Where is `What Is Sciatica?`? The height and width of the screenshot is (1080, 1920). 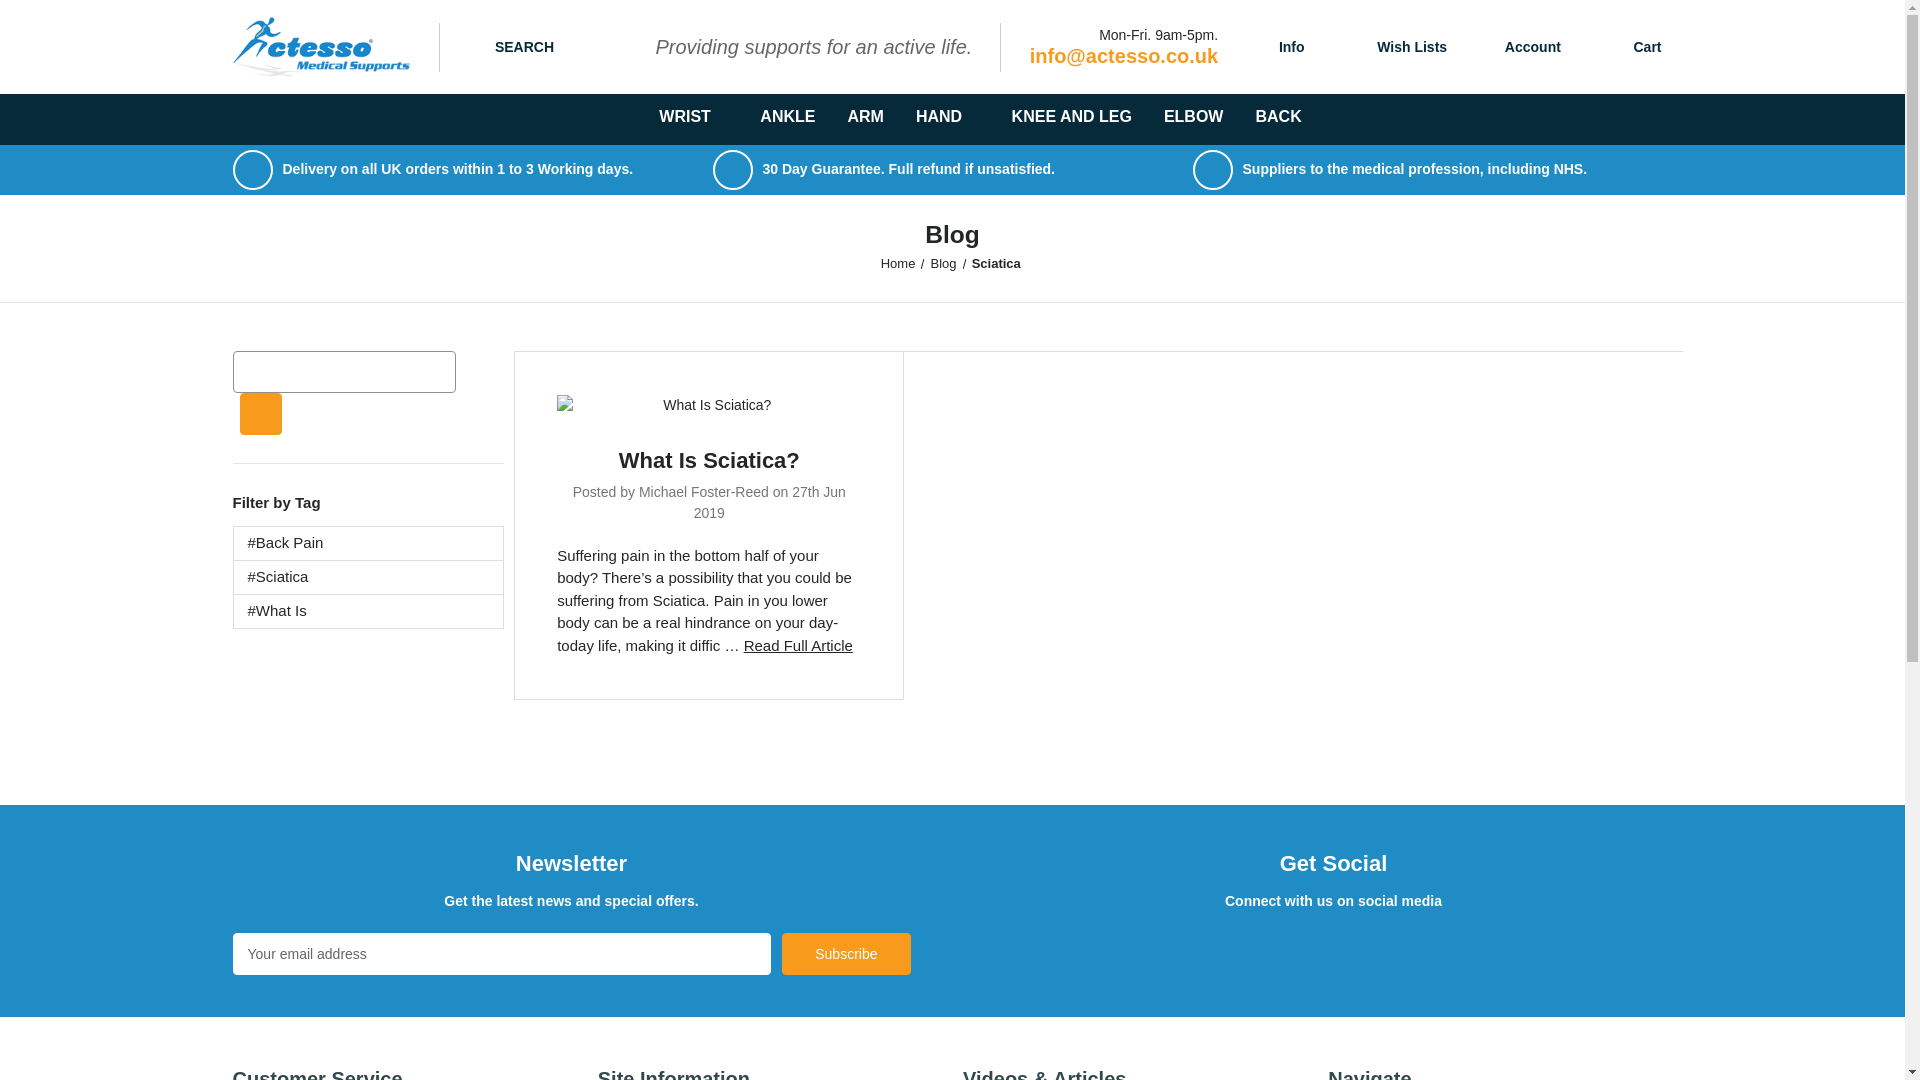 What Is Sciatica? is located at coordinates (709, 460).